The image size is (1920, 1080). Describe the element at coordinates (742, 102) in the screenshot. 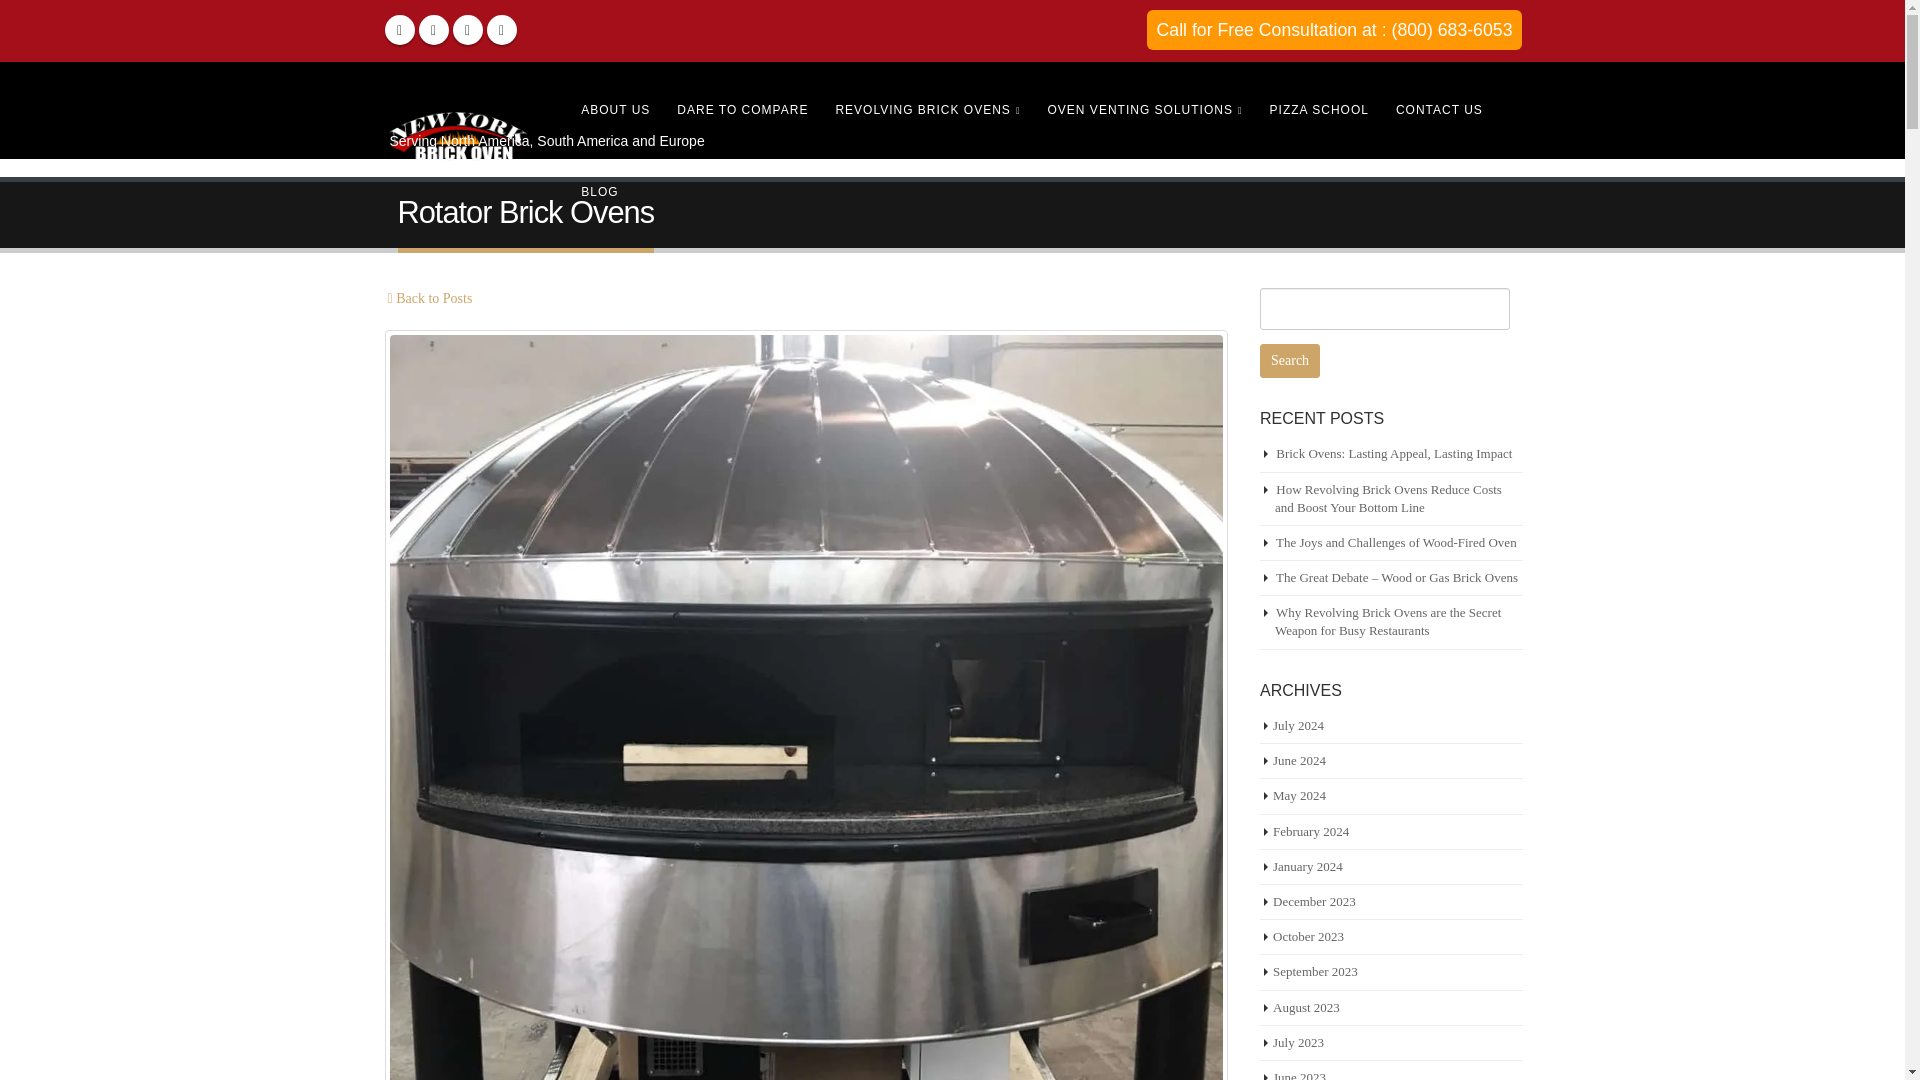

I see `Dare To Compare` at that location.